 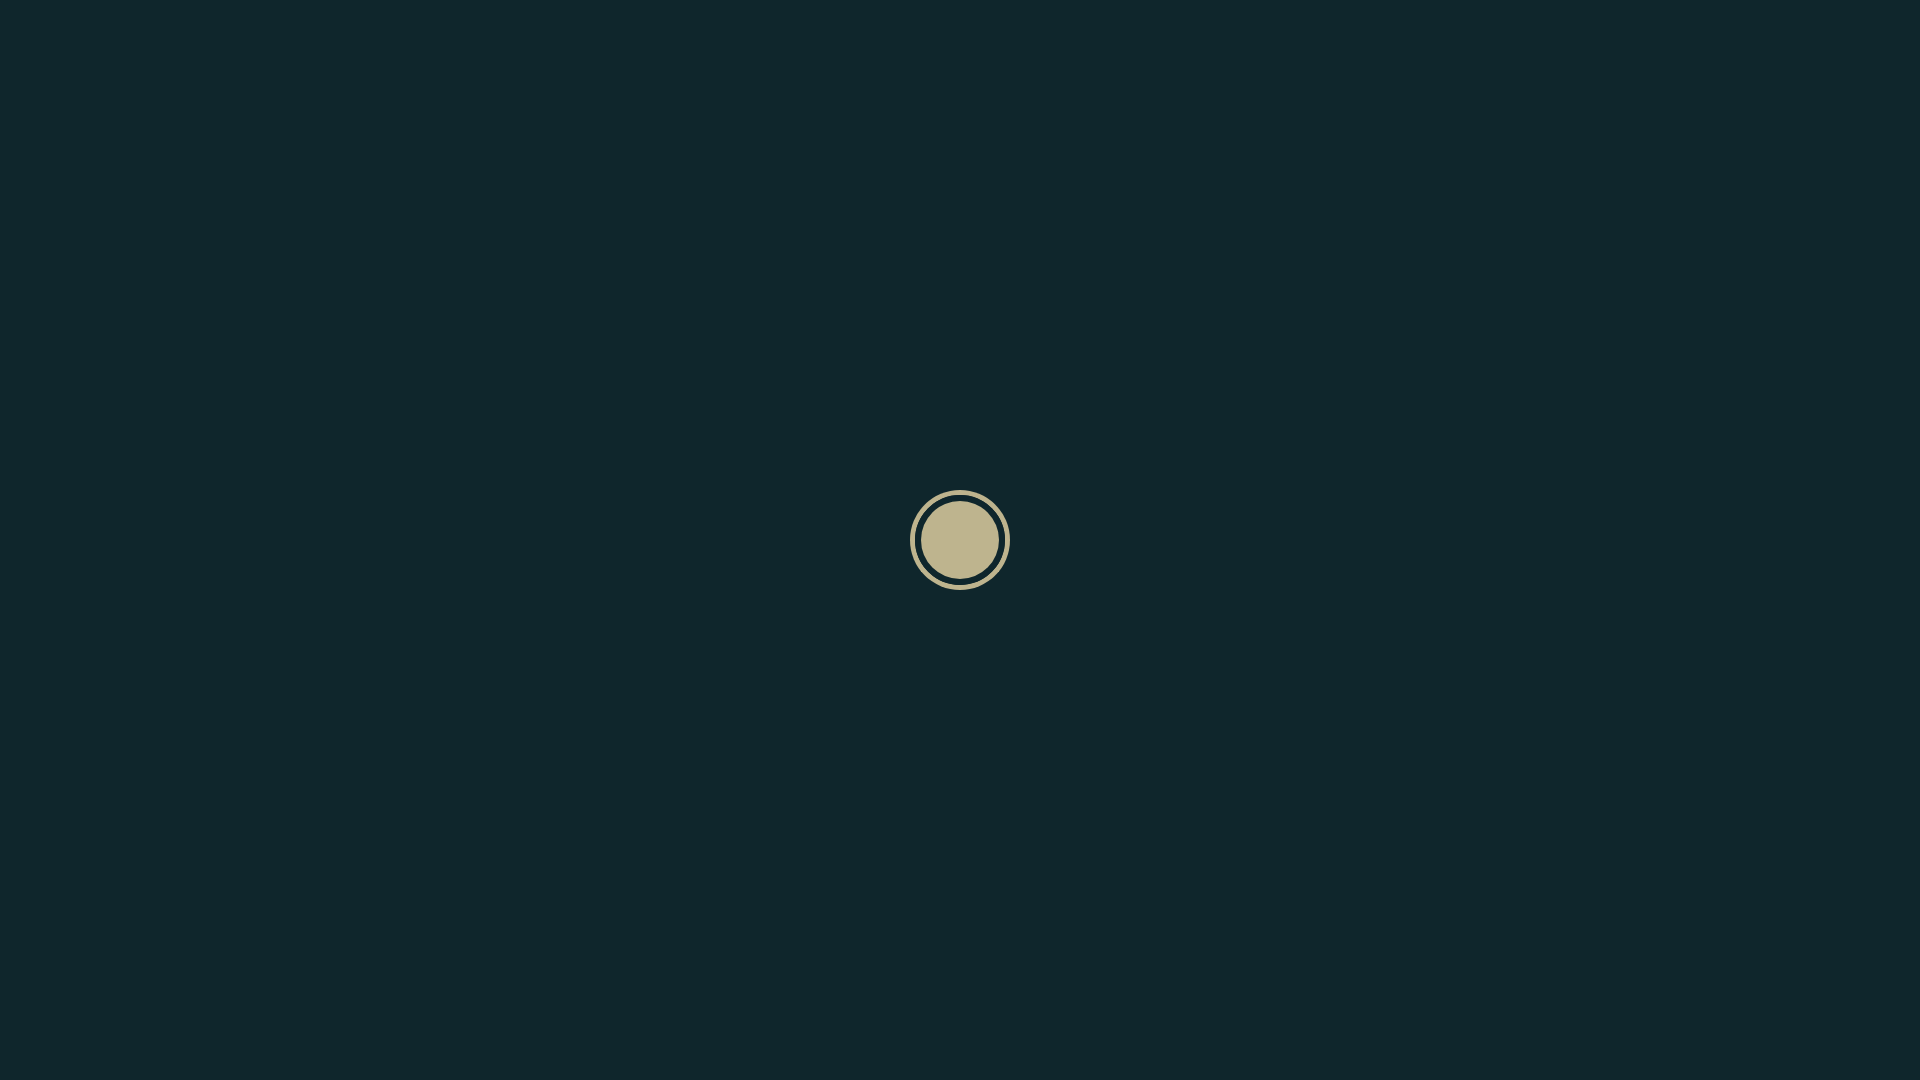 I want to click on Visiter le site (beta), so click(x=1598, y=136).